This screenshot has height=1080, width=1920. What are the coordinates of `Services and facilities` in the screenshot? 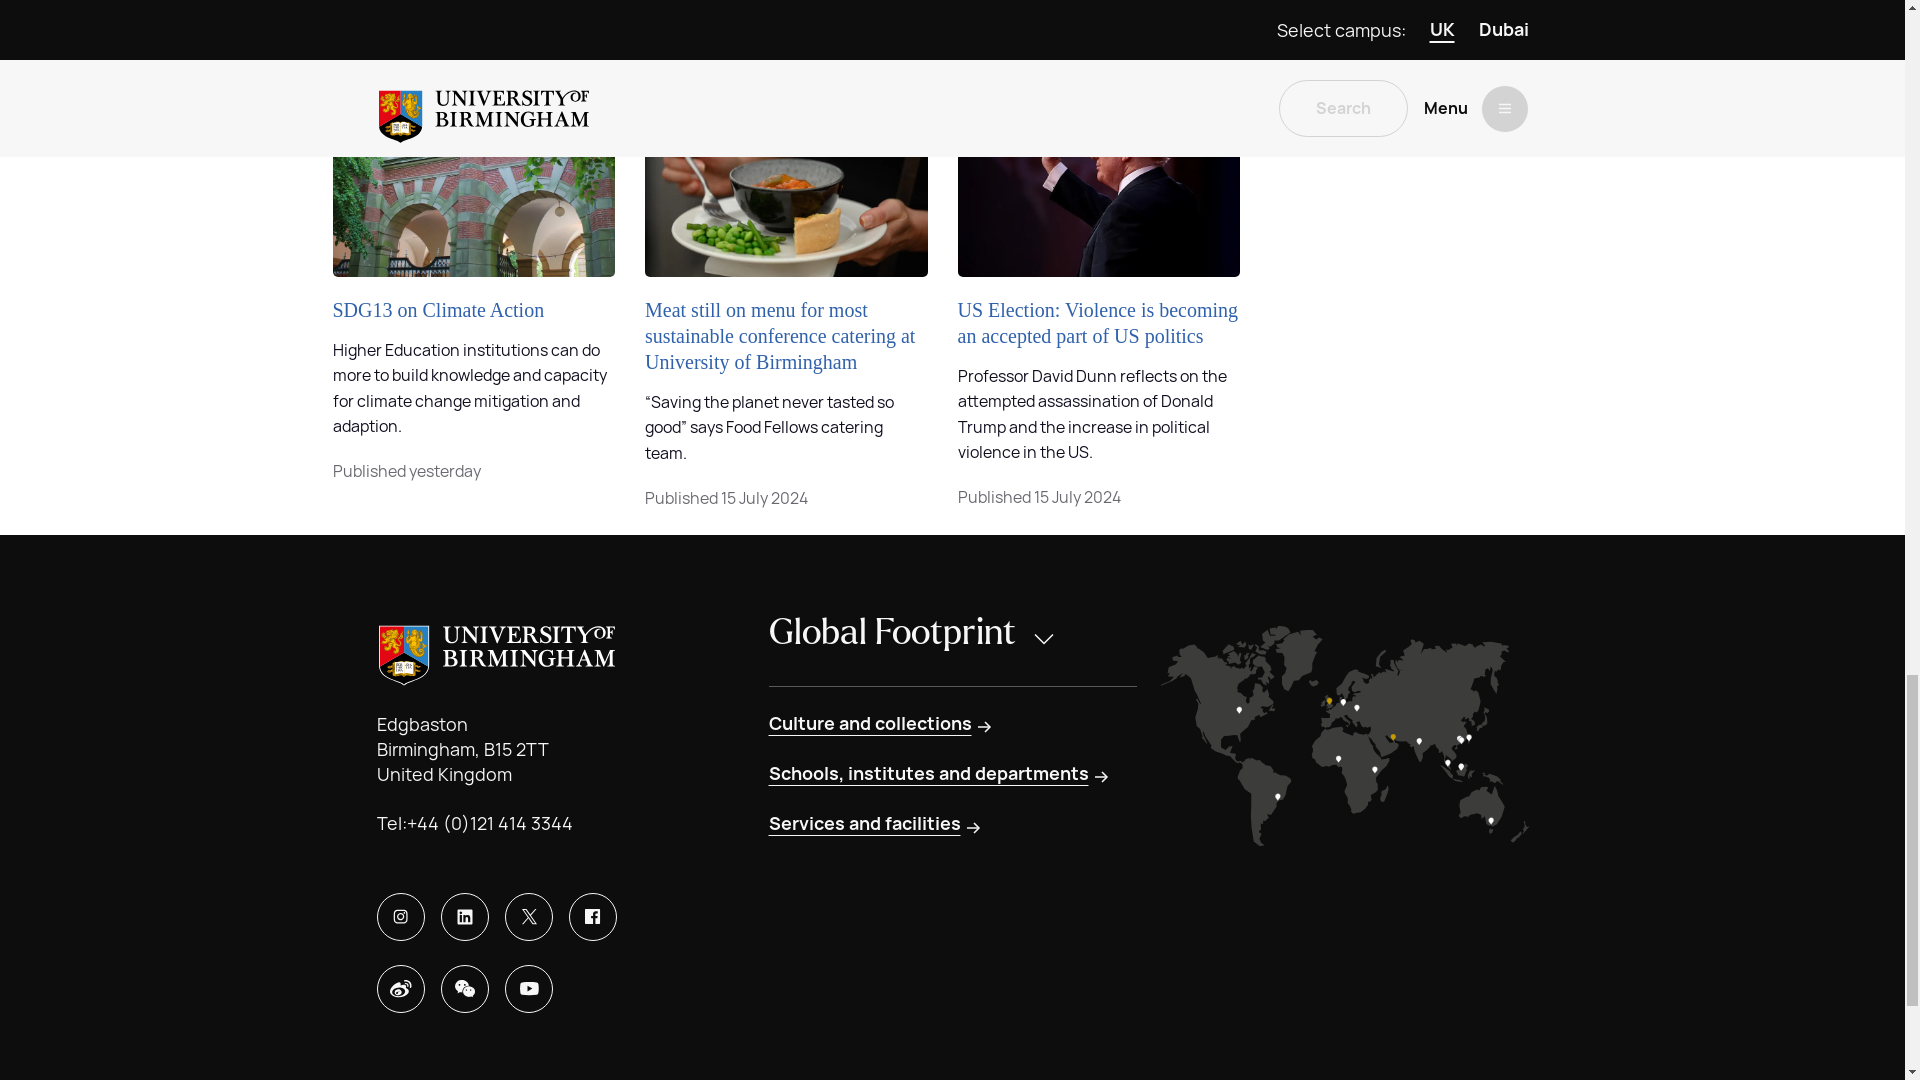 It's located at (876, 824).